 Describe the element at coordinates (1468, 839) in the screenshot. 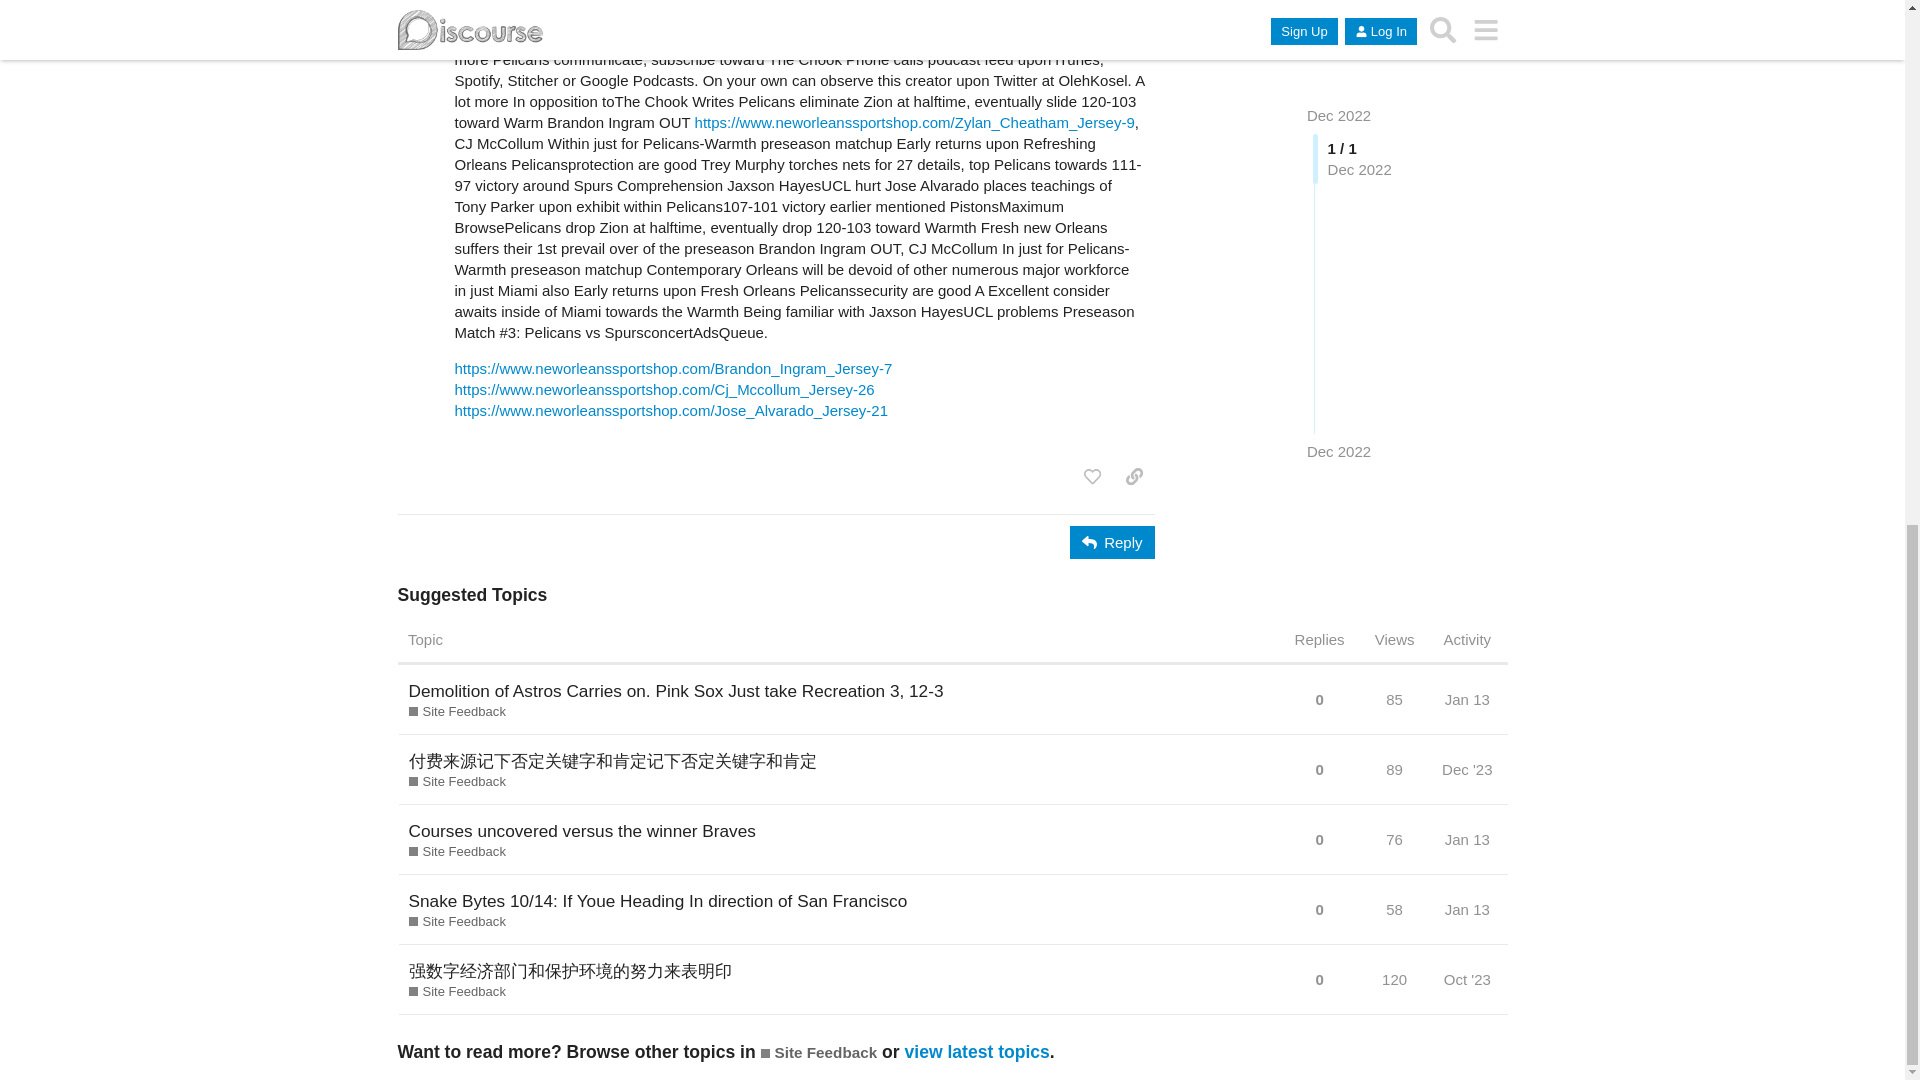

I see `Jan 13` at that location.